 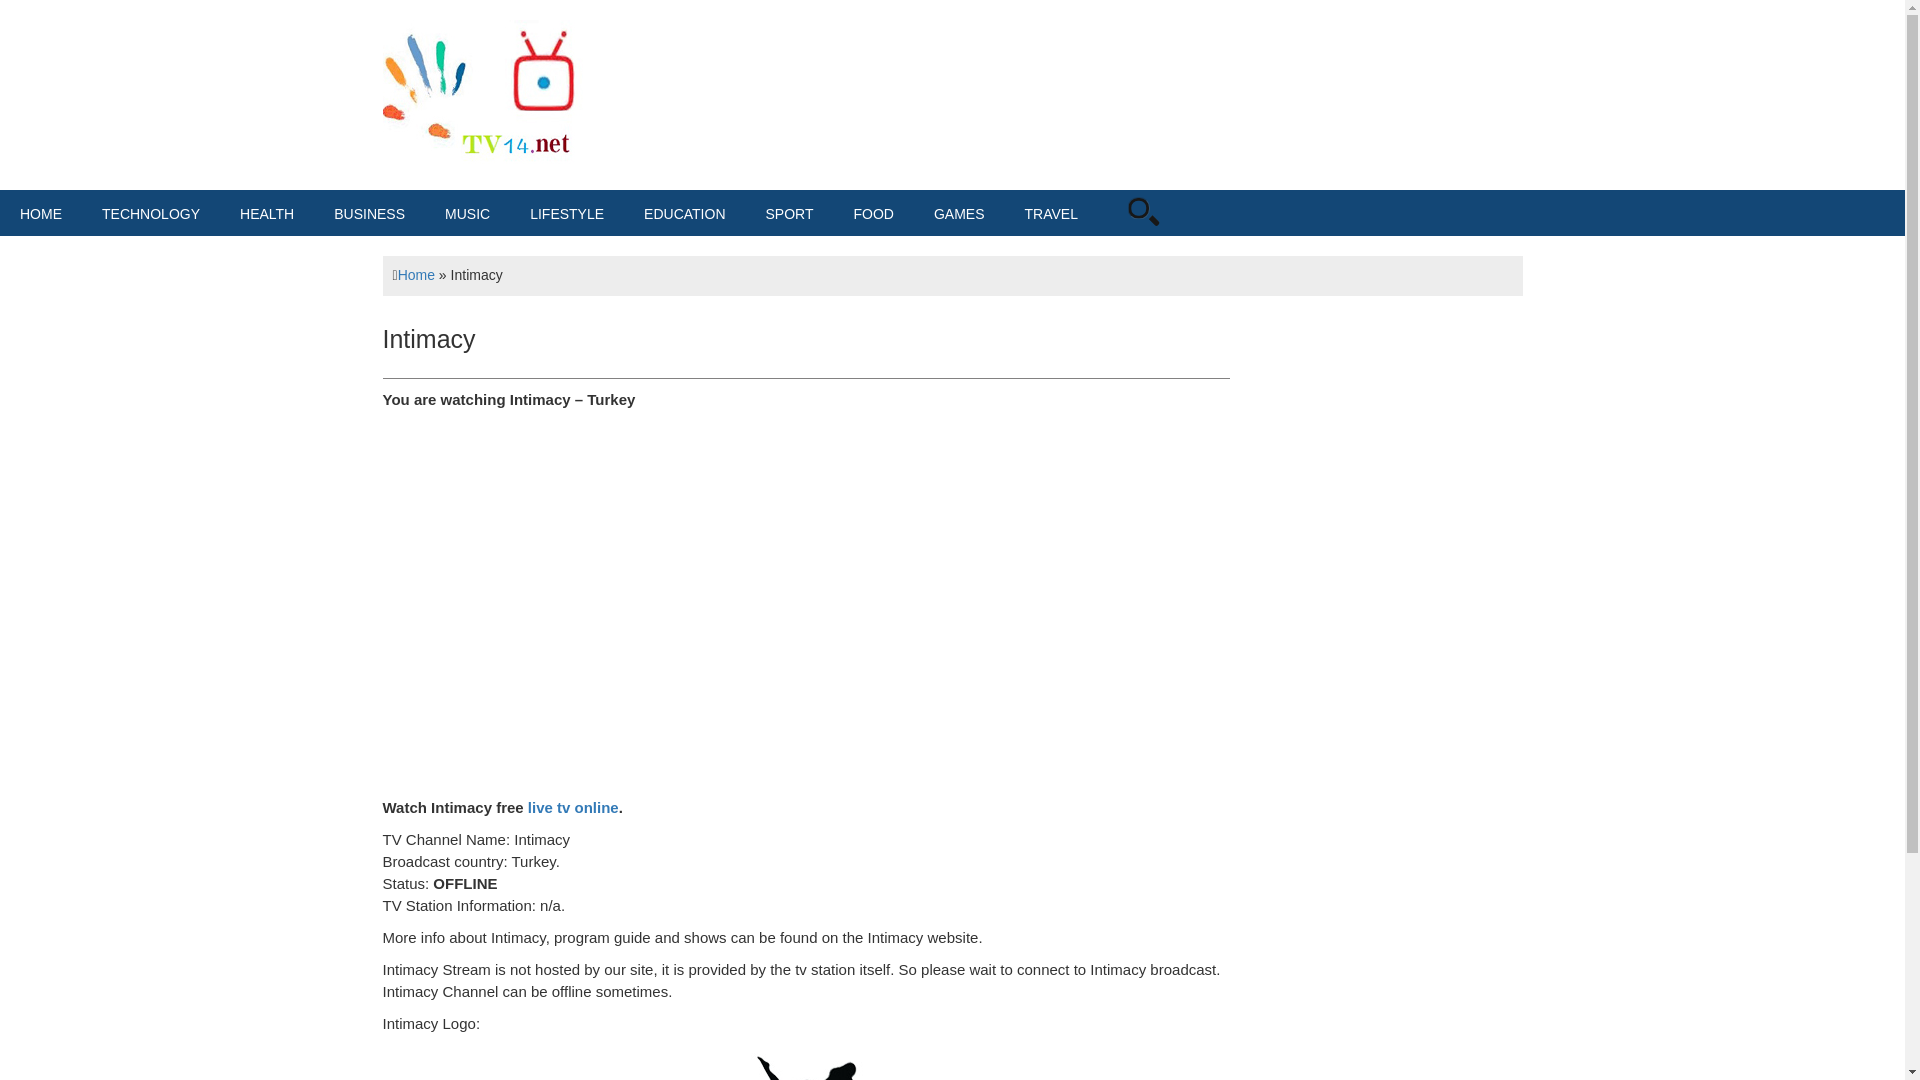 I want to click on Search, so click(x=1170, y=237).